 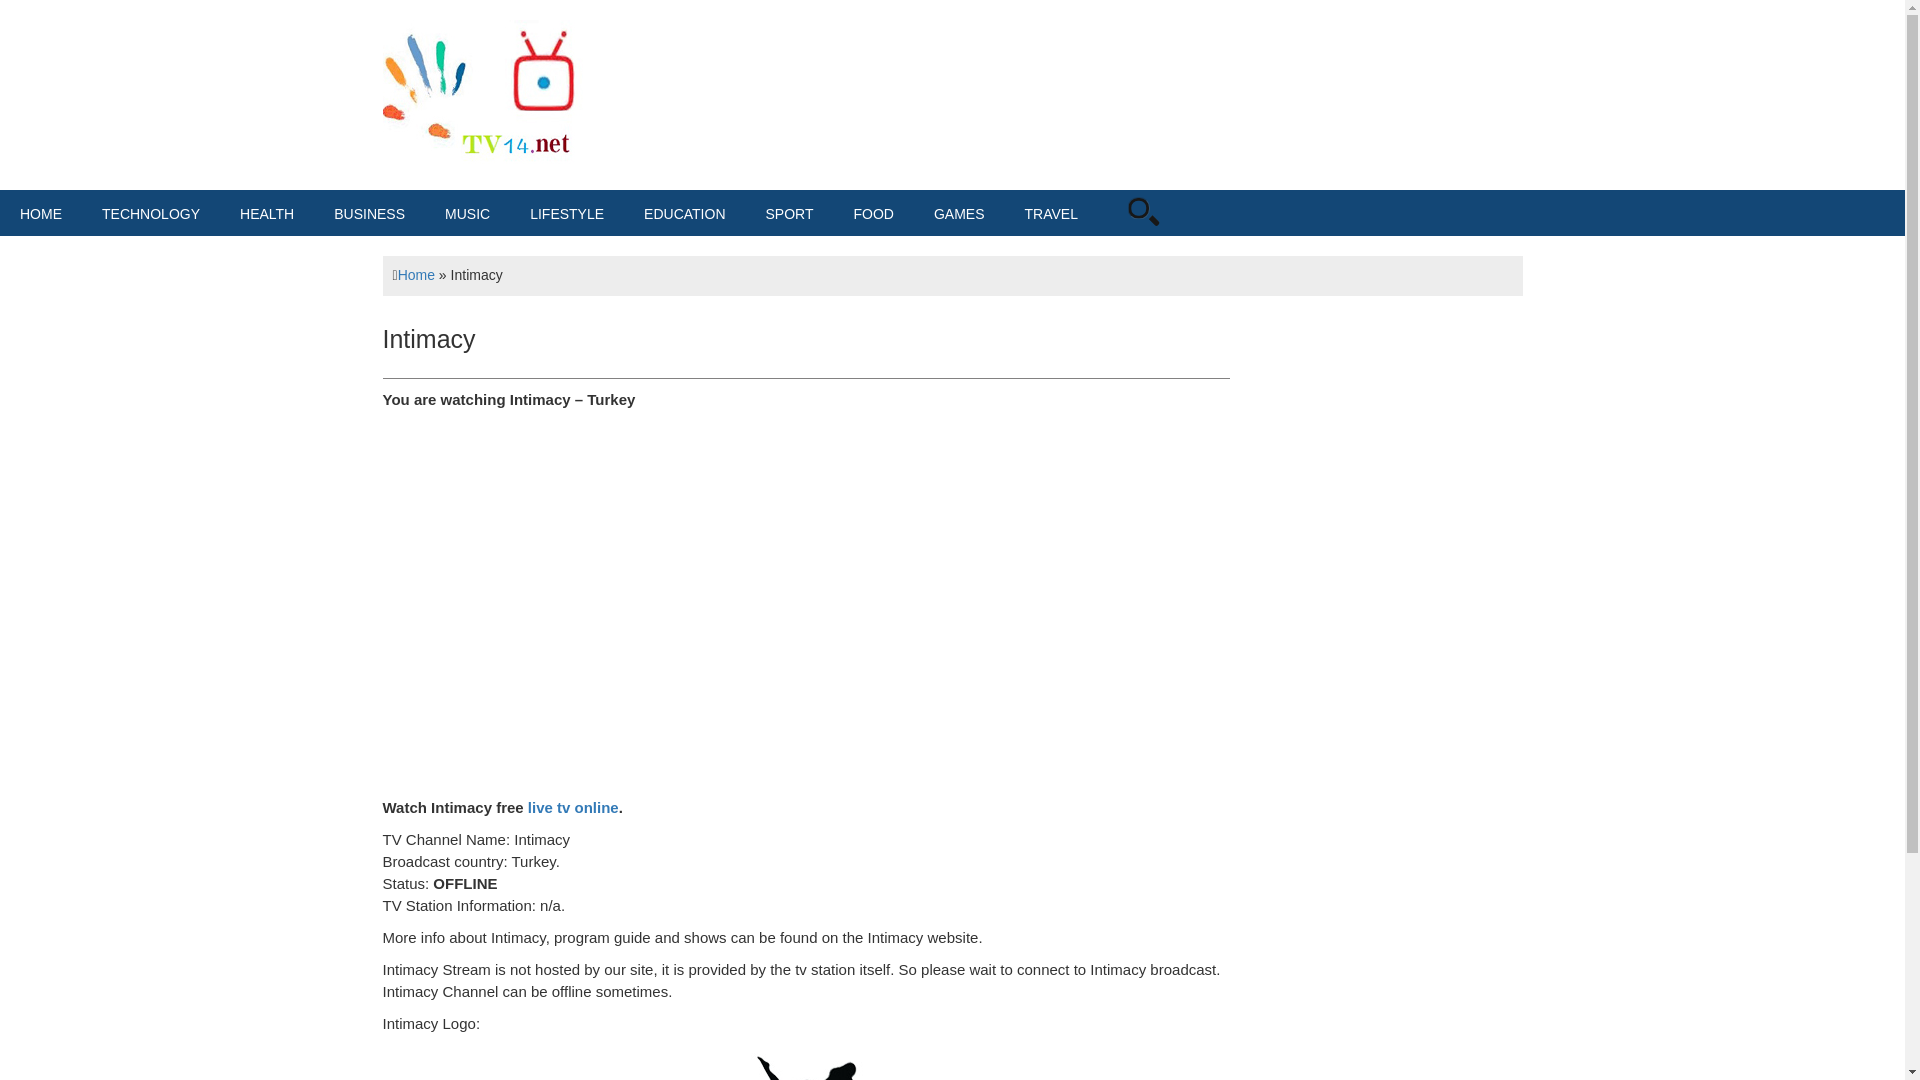 I want to click on Search, so click(x=1170, y=237).